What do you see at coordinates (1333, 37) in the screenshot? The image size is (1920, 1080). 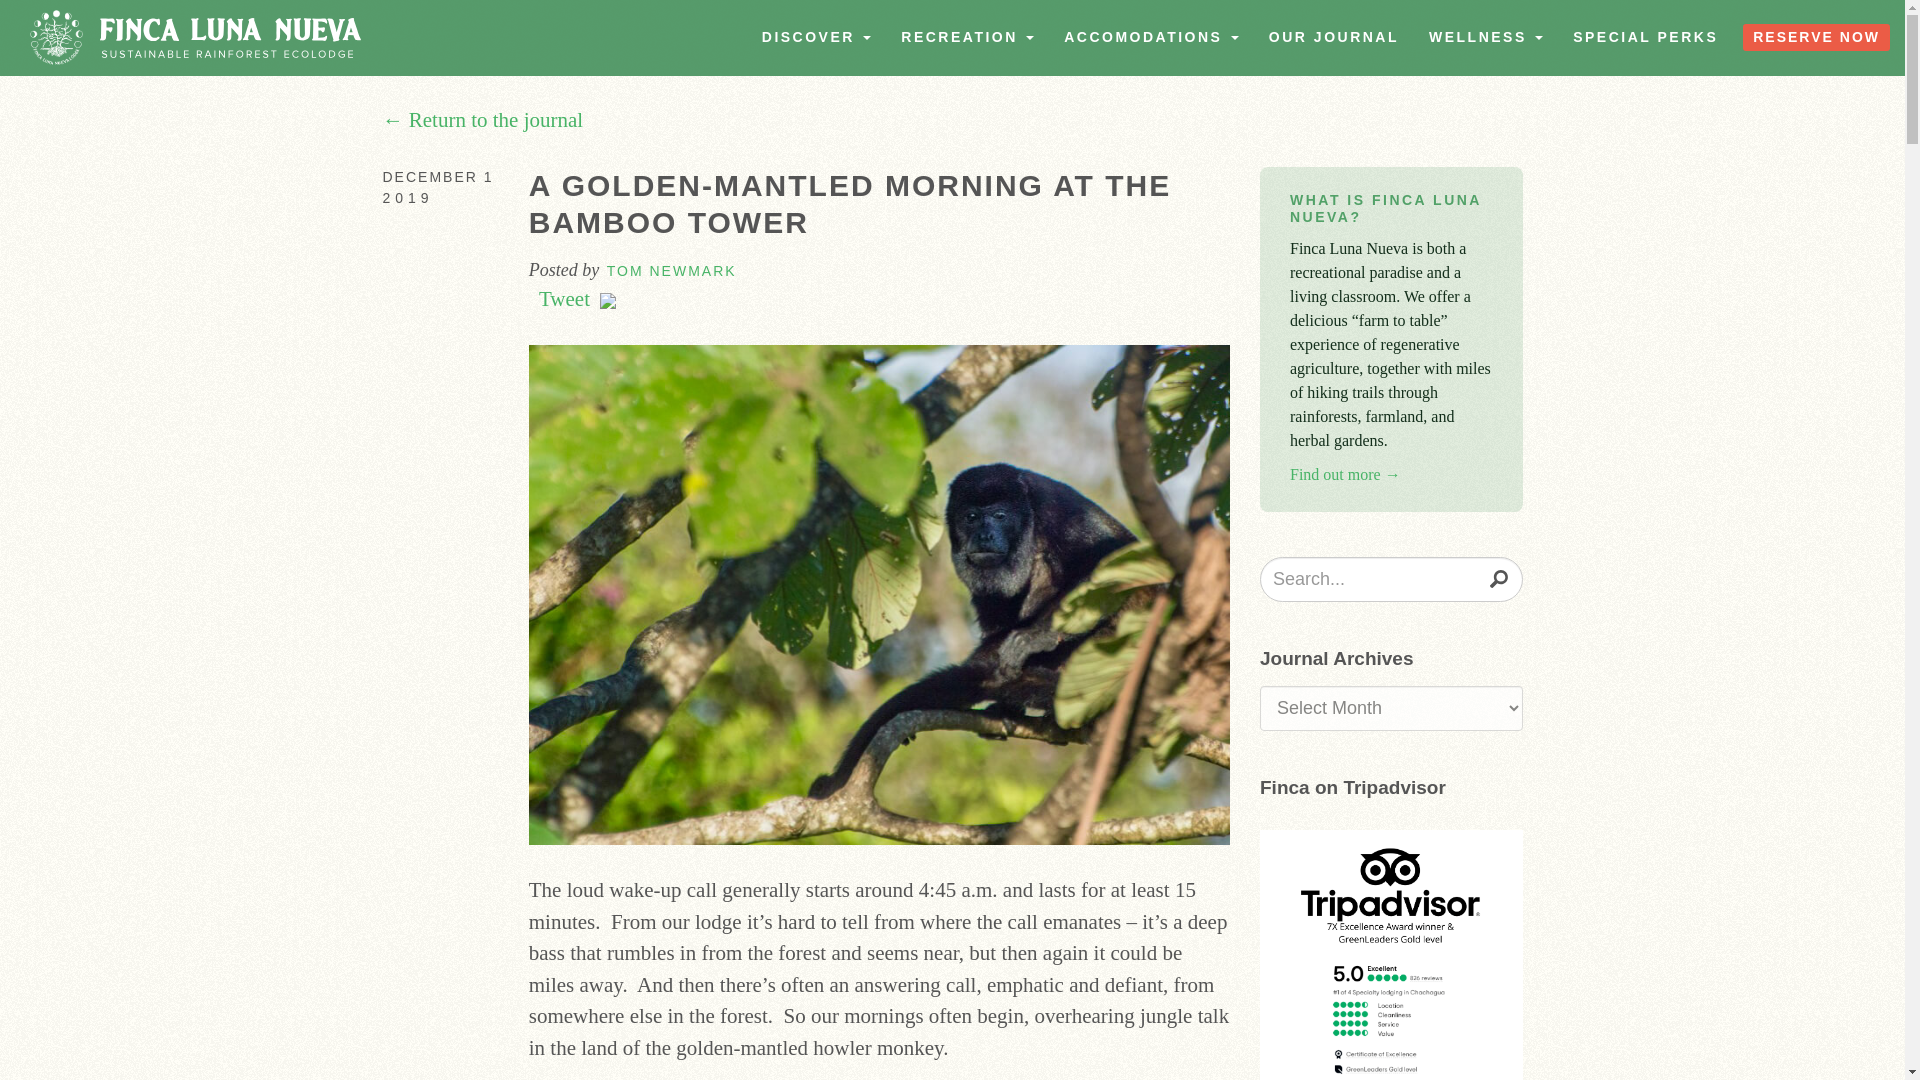 I see `OUR JOURNAL` at bounding box center [1333, 37].